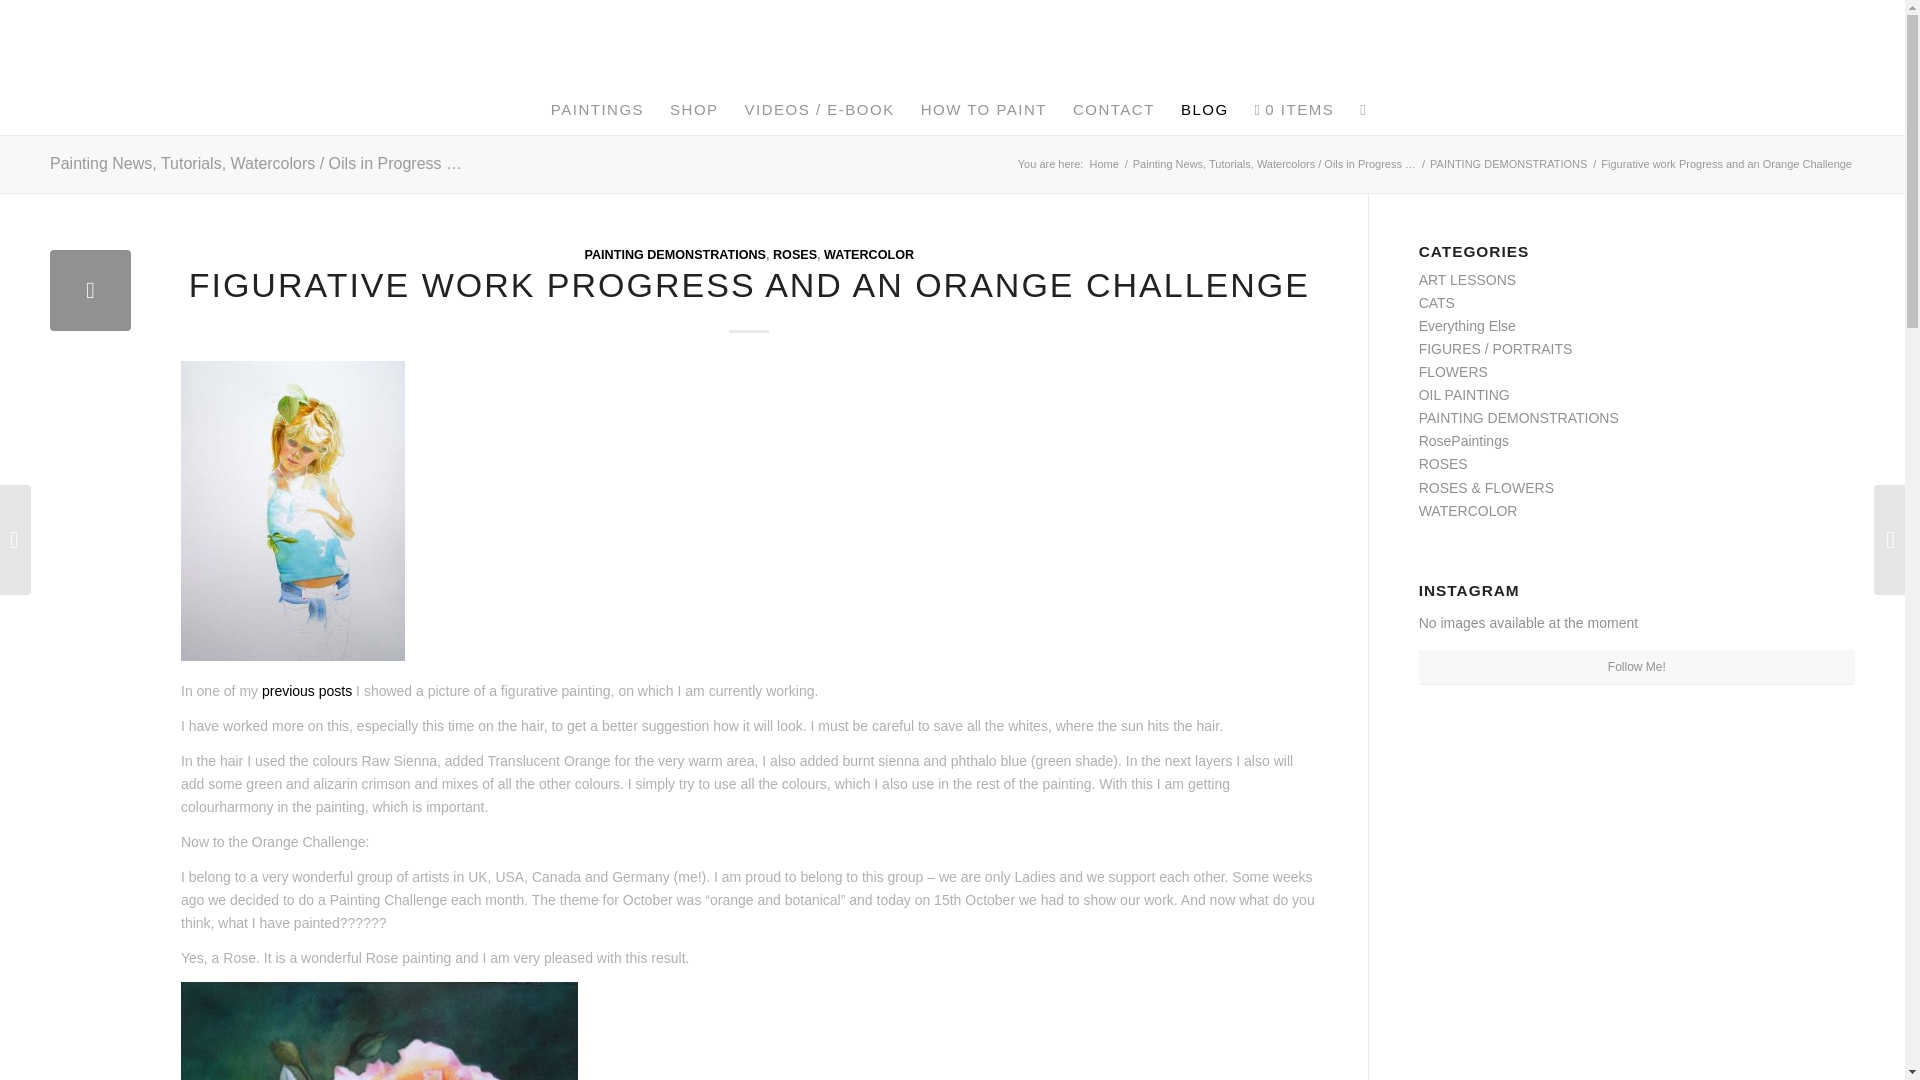 The width and height of the screenshot is (1920, 1080). What do you see at coordinates (795, 255) in the screenshot?
I see `ROSES` at bounding box center [795, 255].